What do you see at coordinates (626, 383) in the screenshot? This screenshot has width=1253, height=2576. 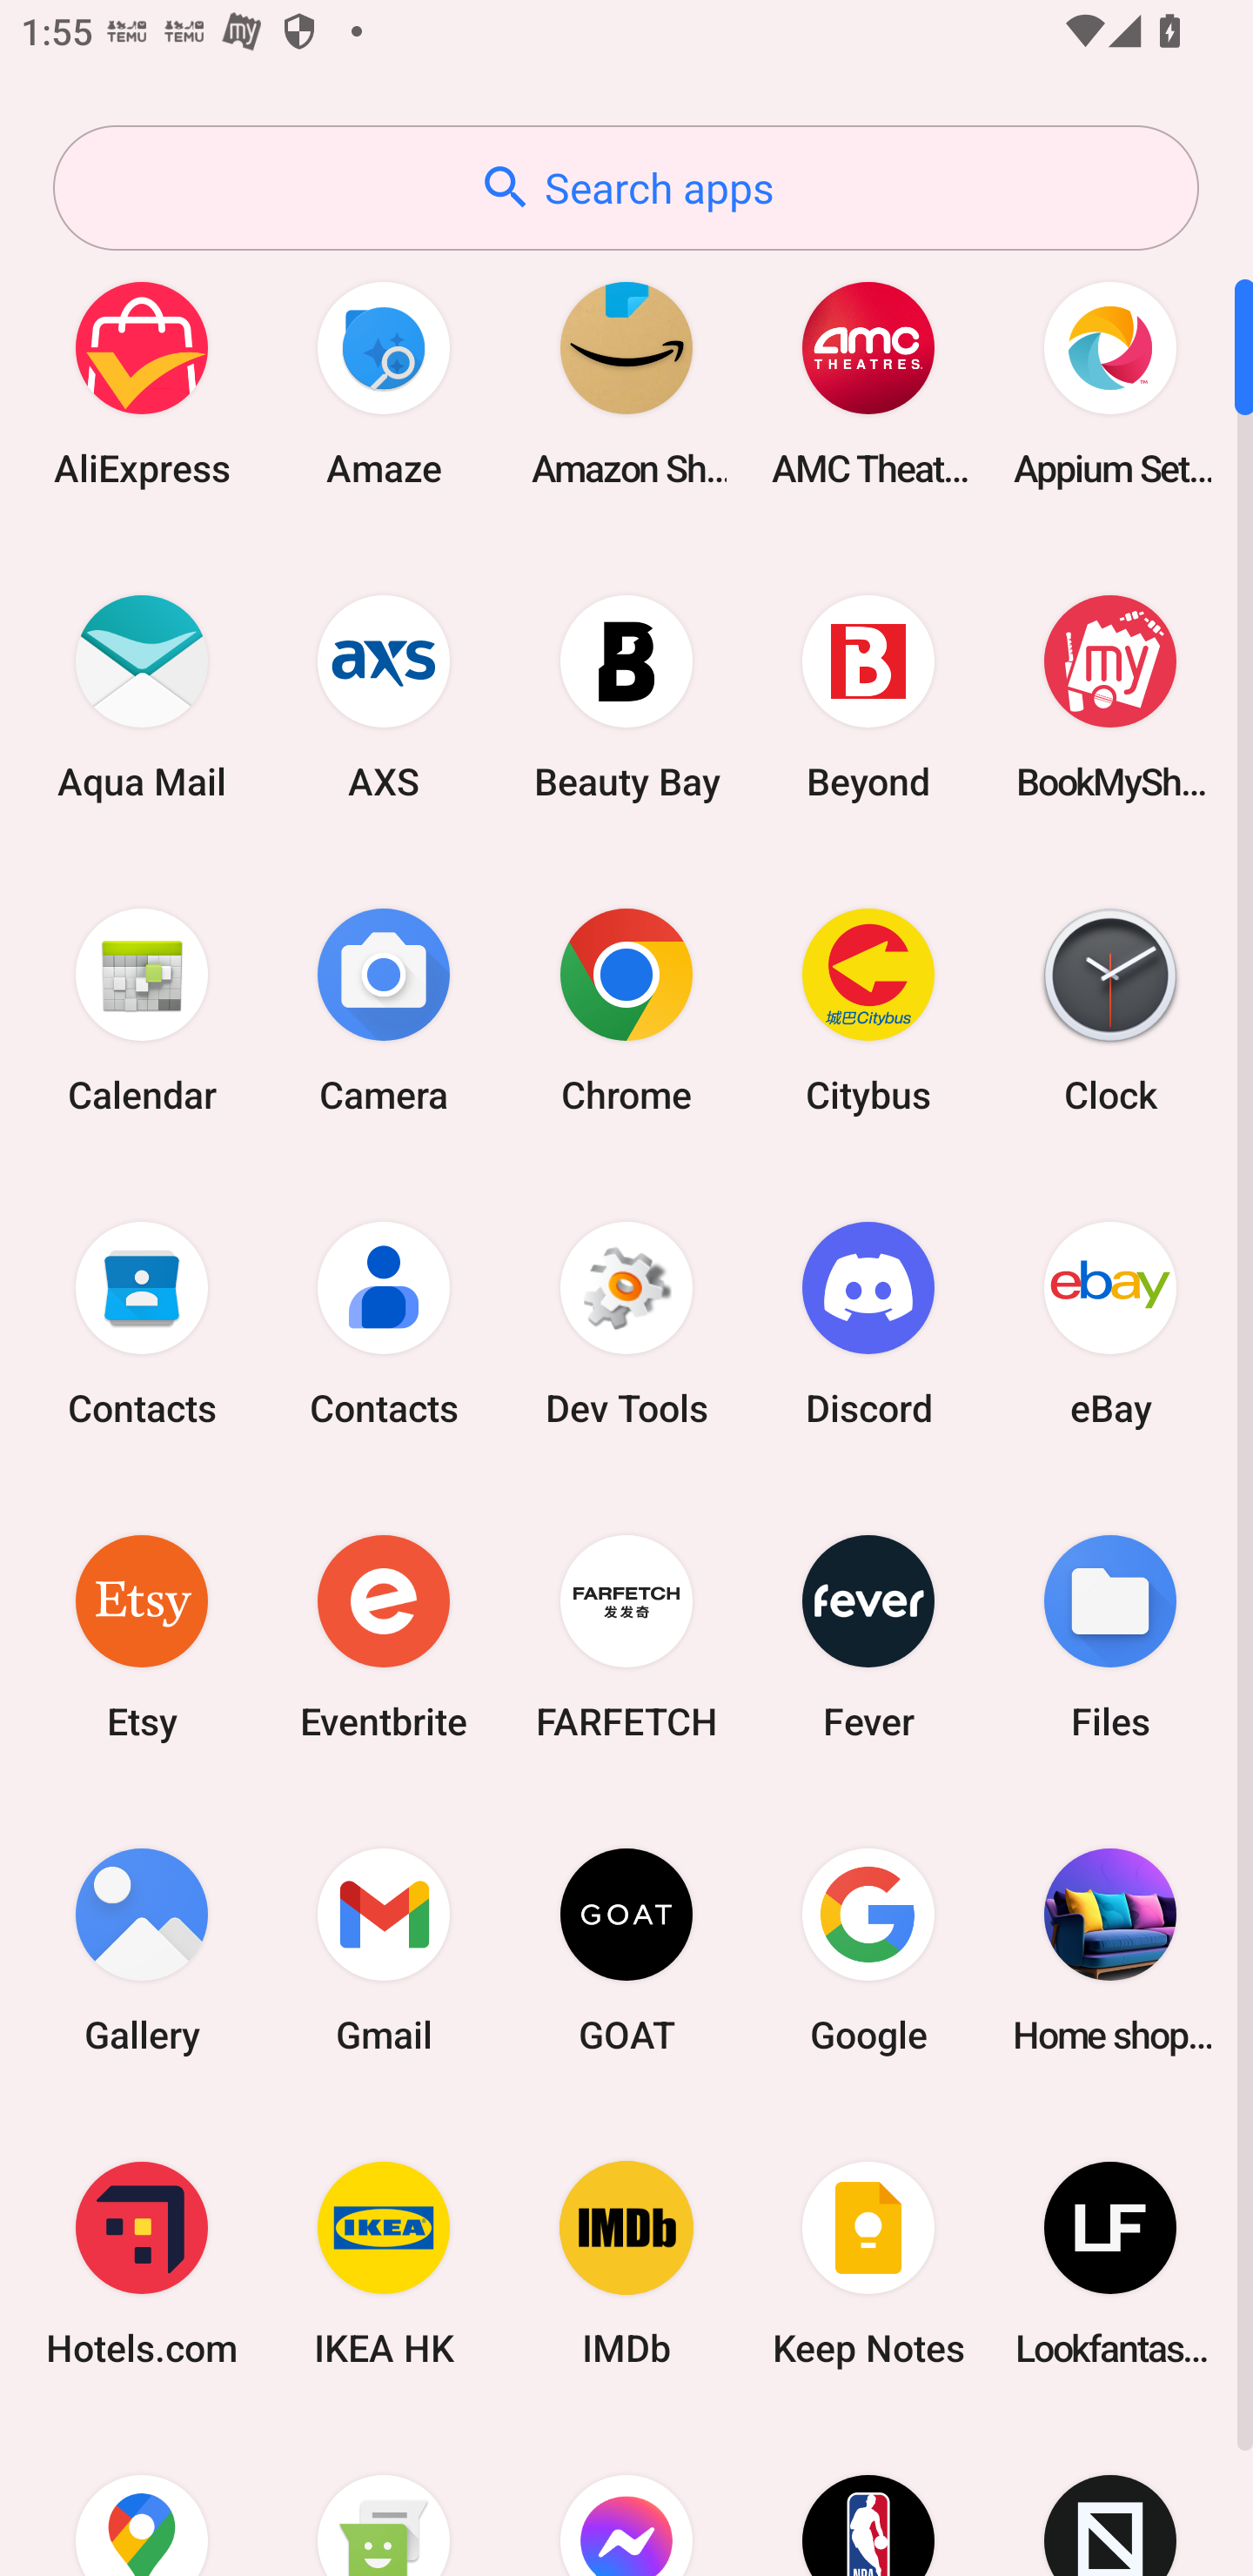 I see `Amazon Shopping` at bounding box center [626, 383].